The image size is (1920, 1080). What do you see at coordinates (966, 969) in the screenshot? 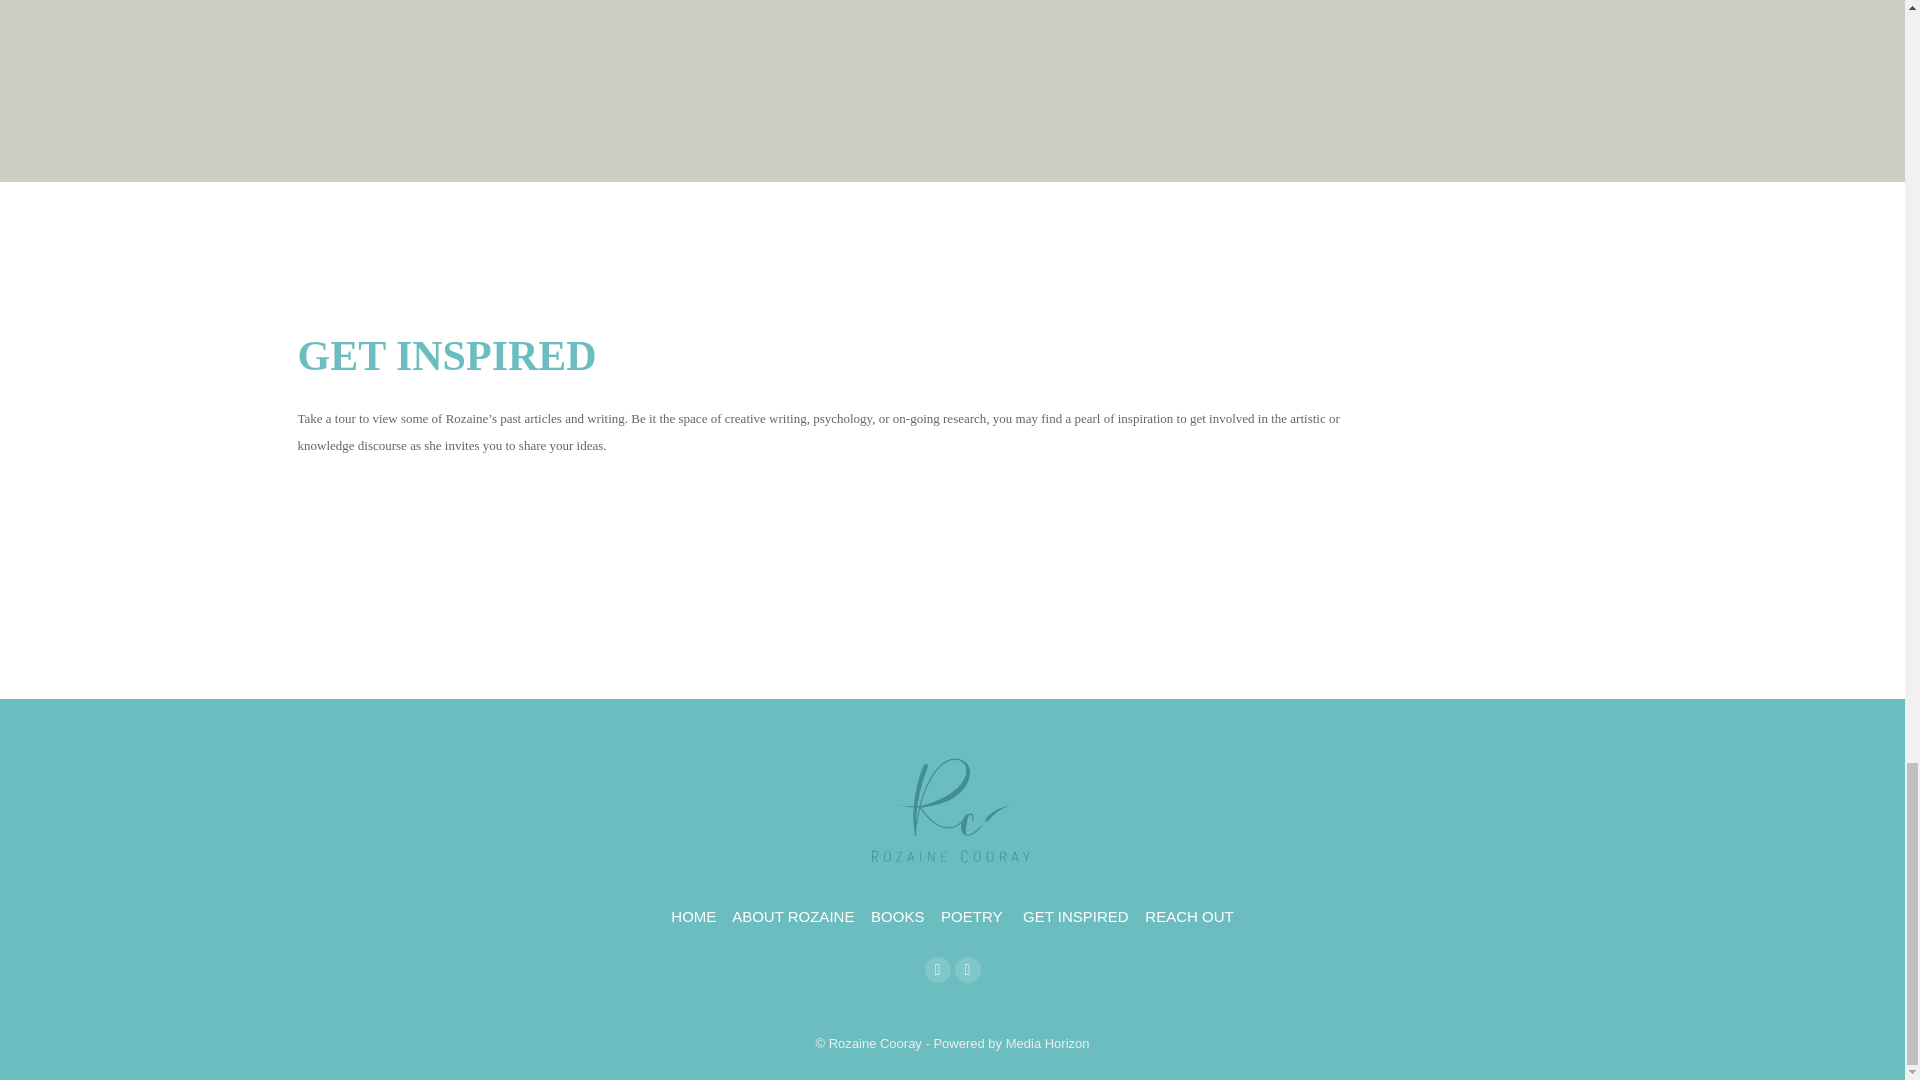
I see `Linkedin page opens in new window` at bounding box center [966, 969].